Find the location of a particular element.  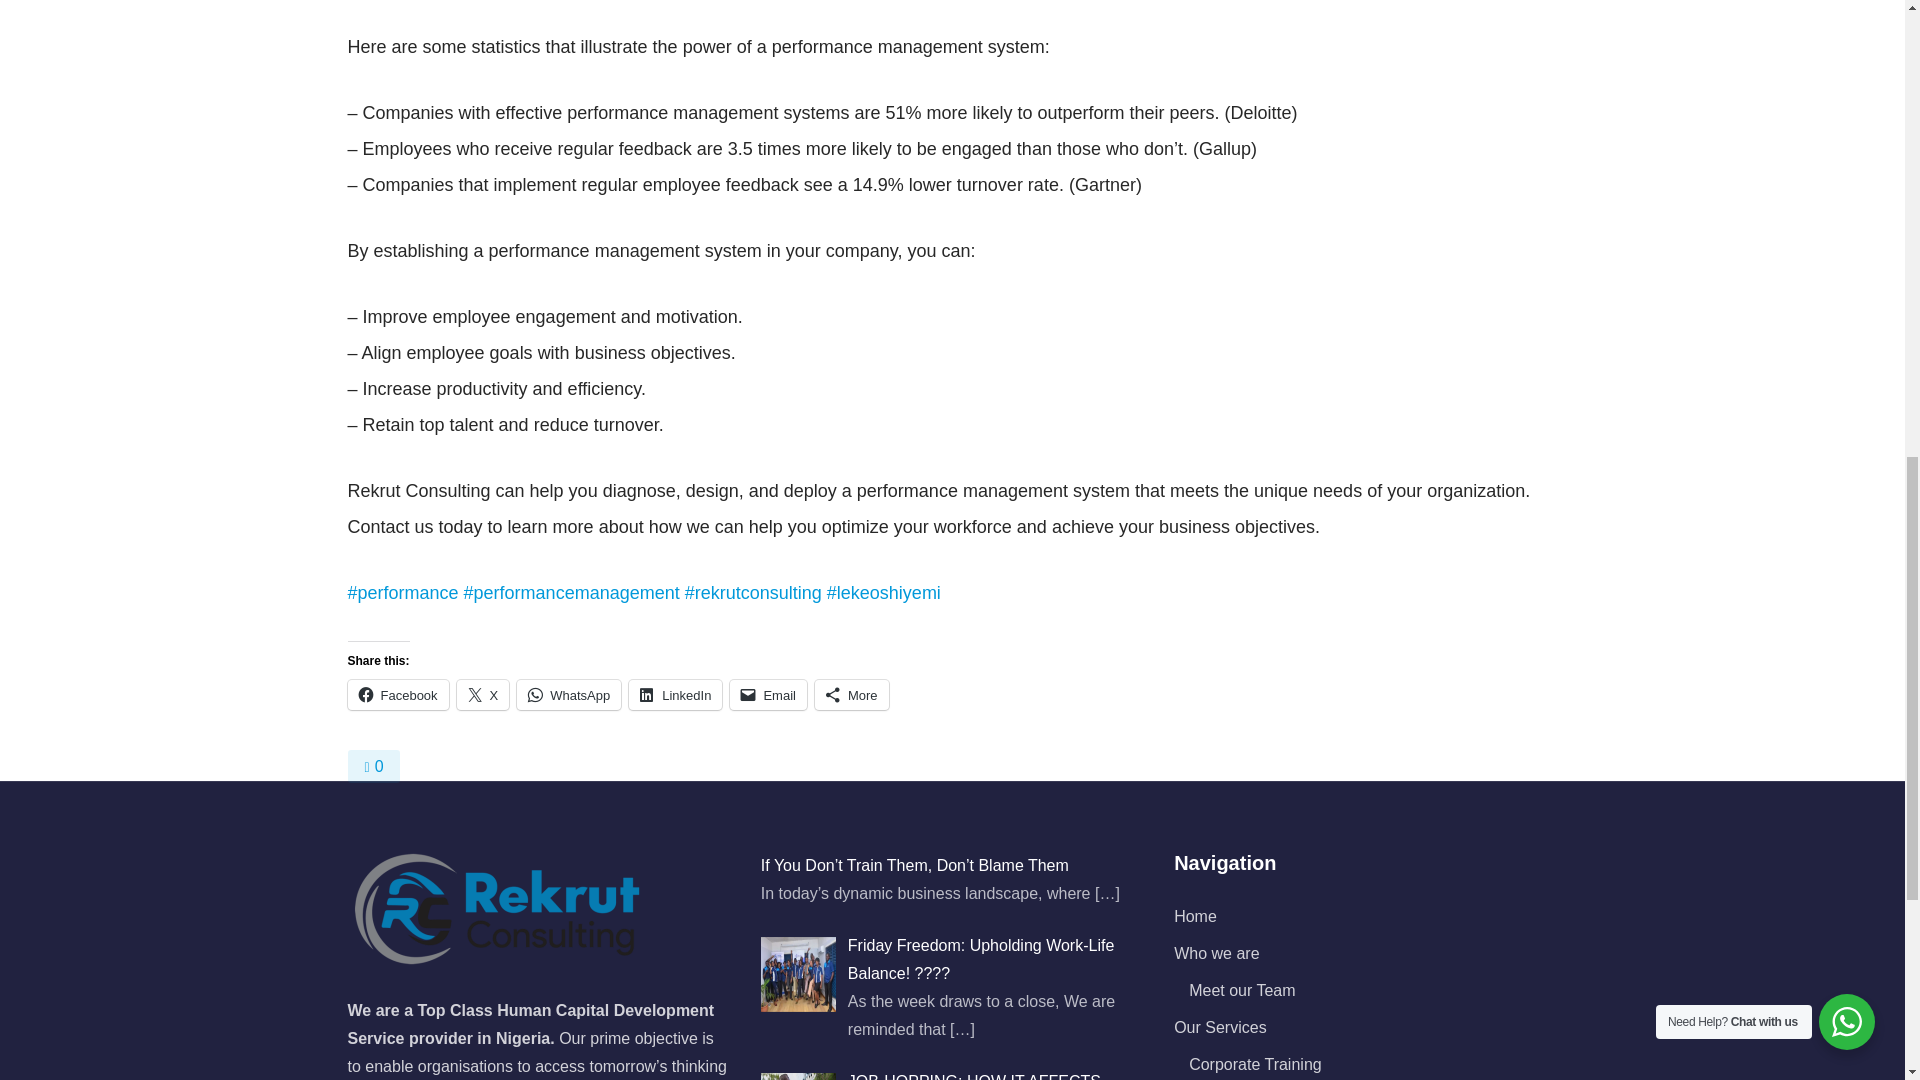

Click to share on LinkedIn is located at coordinates (675, 694).